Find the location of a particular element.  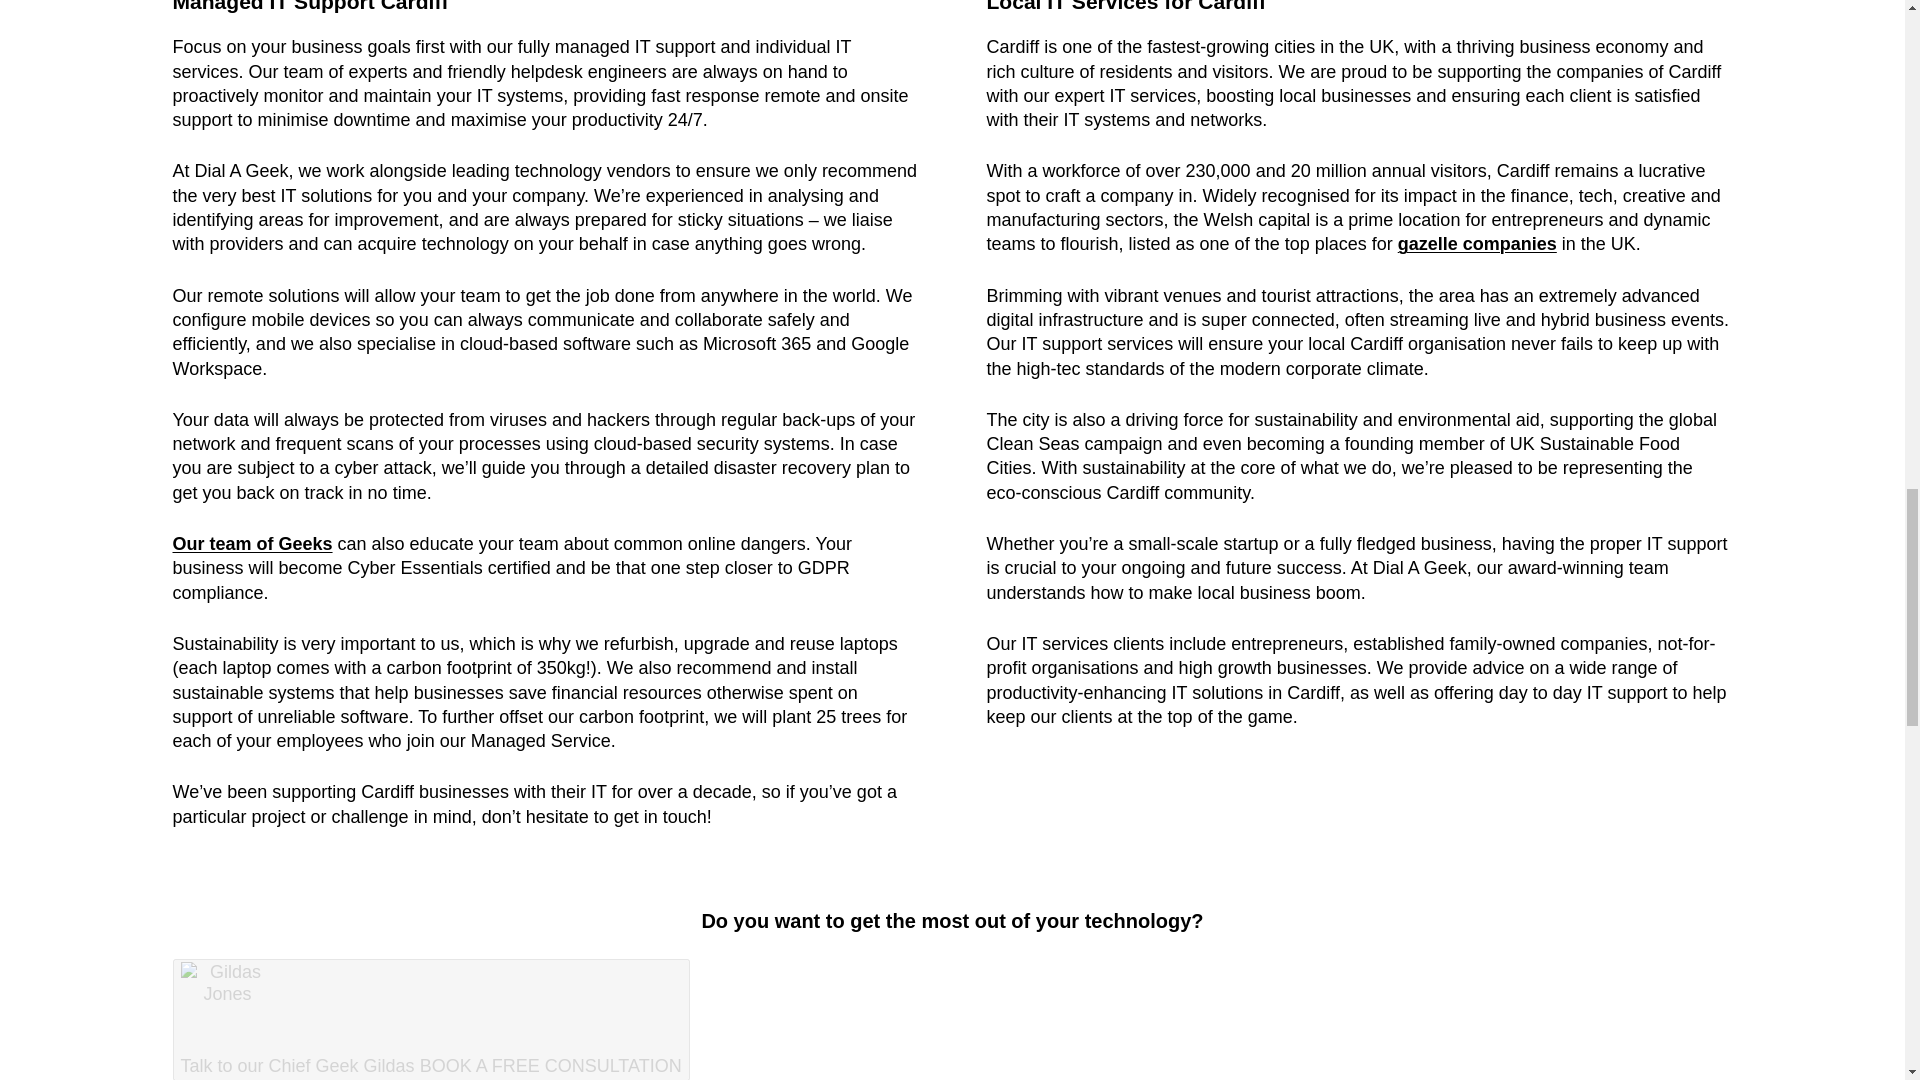

Talk to our Chief Geek Gildas BOOK A FREE CONSULTATION is located at coordinates (430, 1020).